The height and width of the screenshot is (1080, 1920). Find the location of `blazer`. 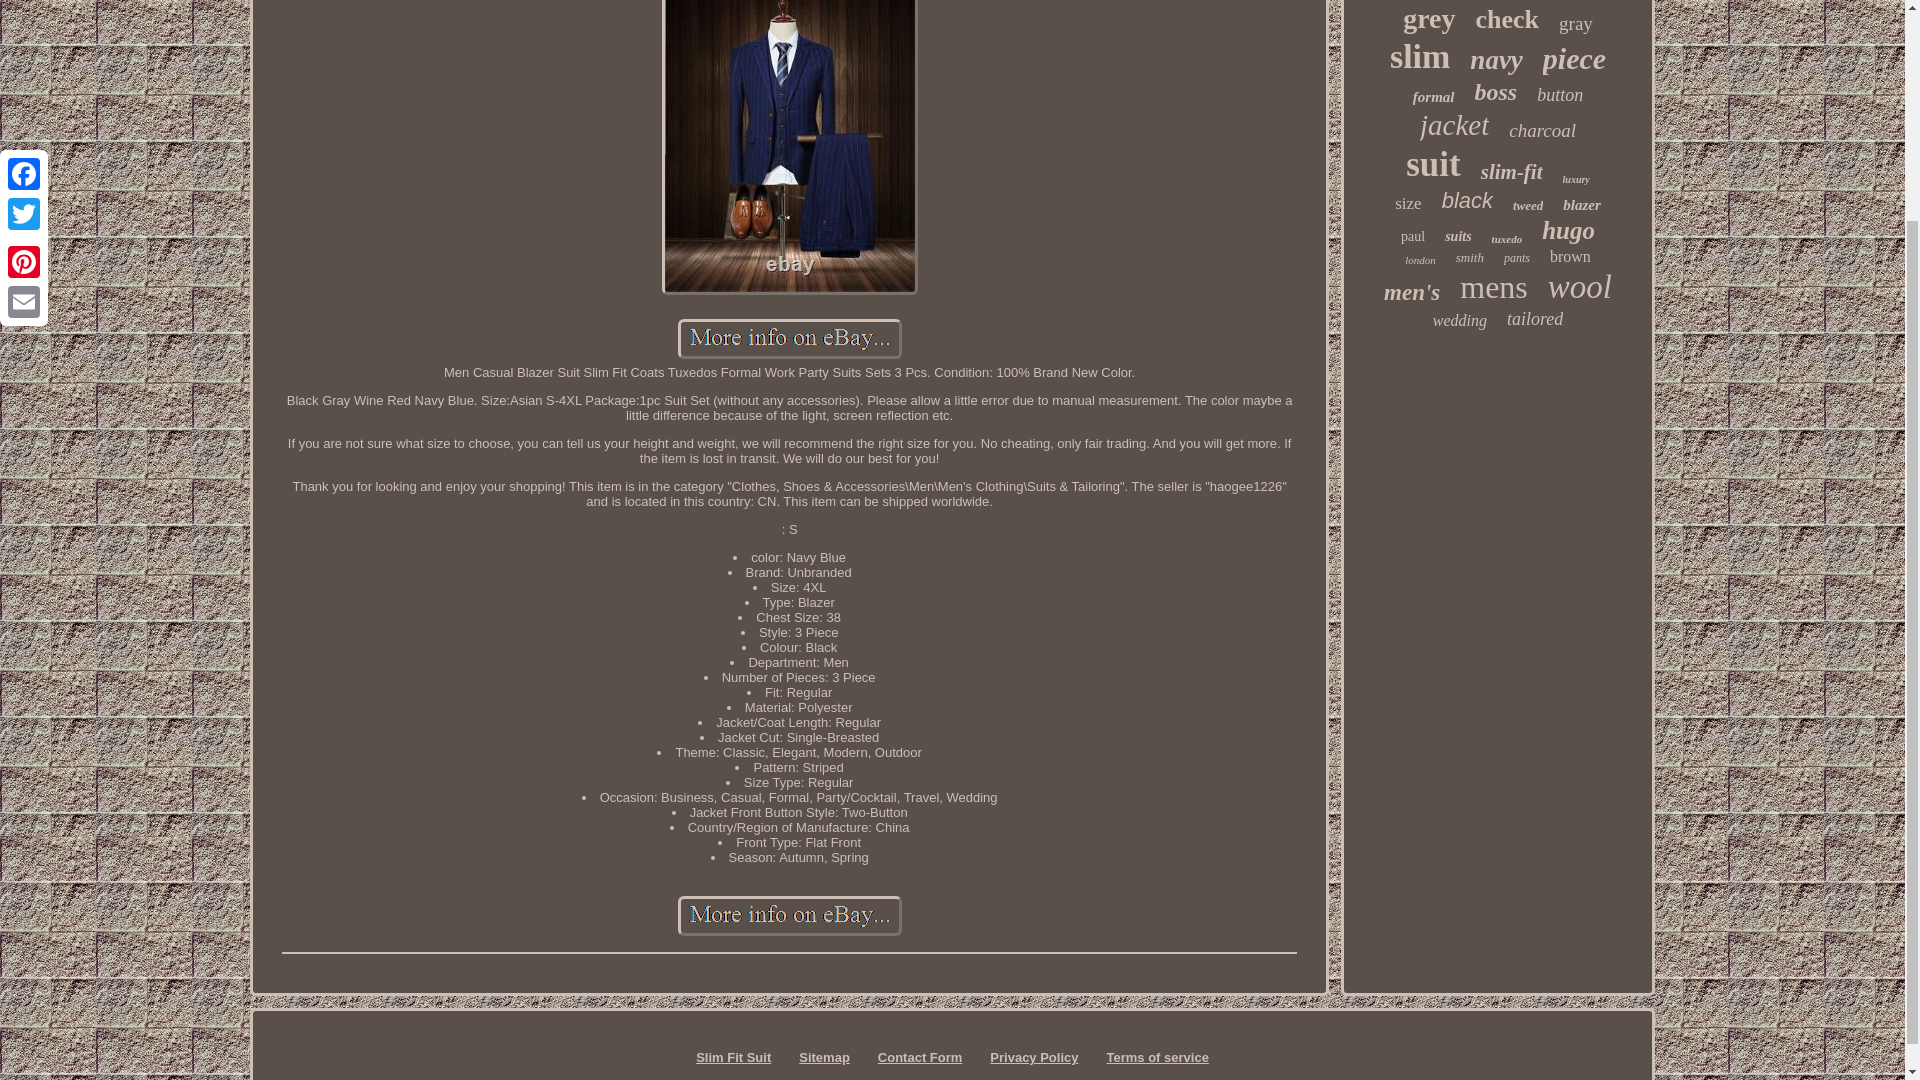

blazer is located at coordinates (1582, 204).